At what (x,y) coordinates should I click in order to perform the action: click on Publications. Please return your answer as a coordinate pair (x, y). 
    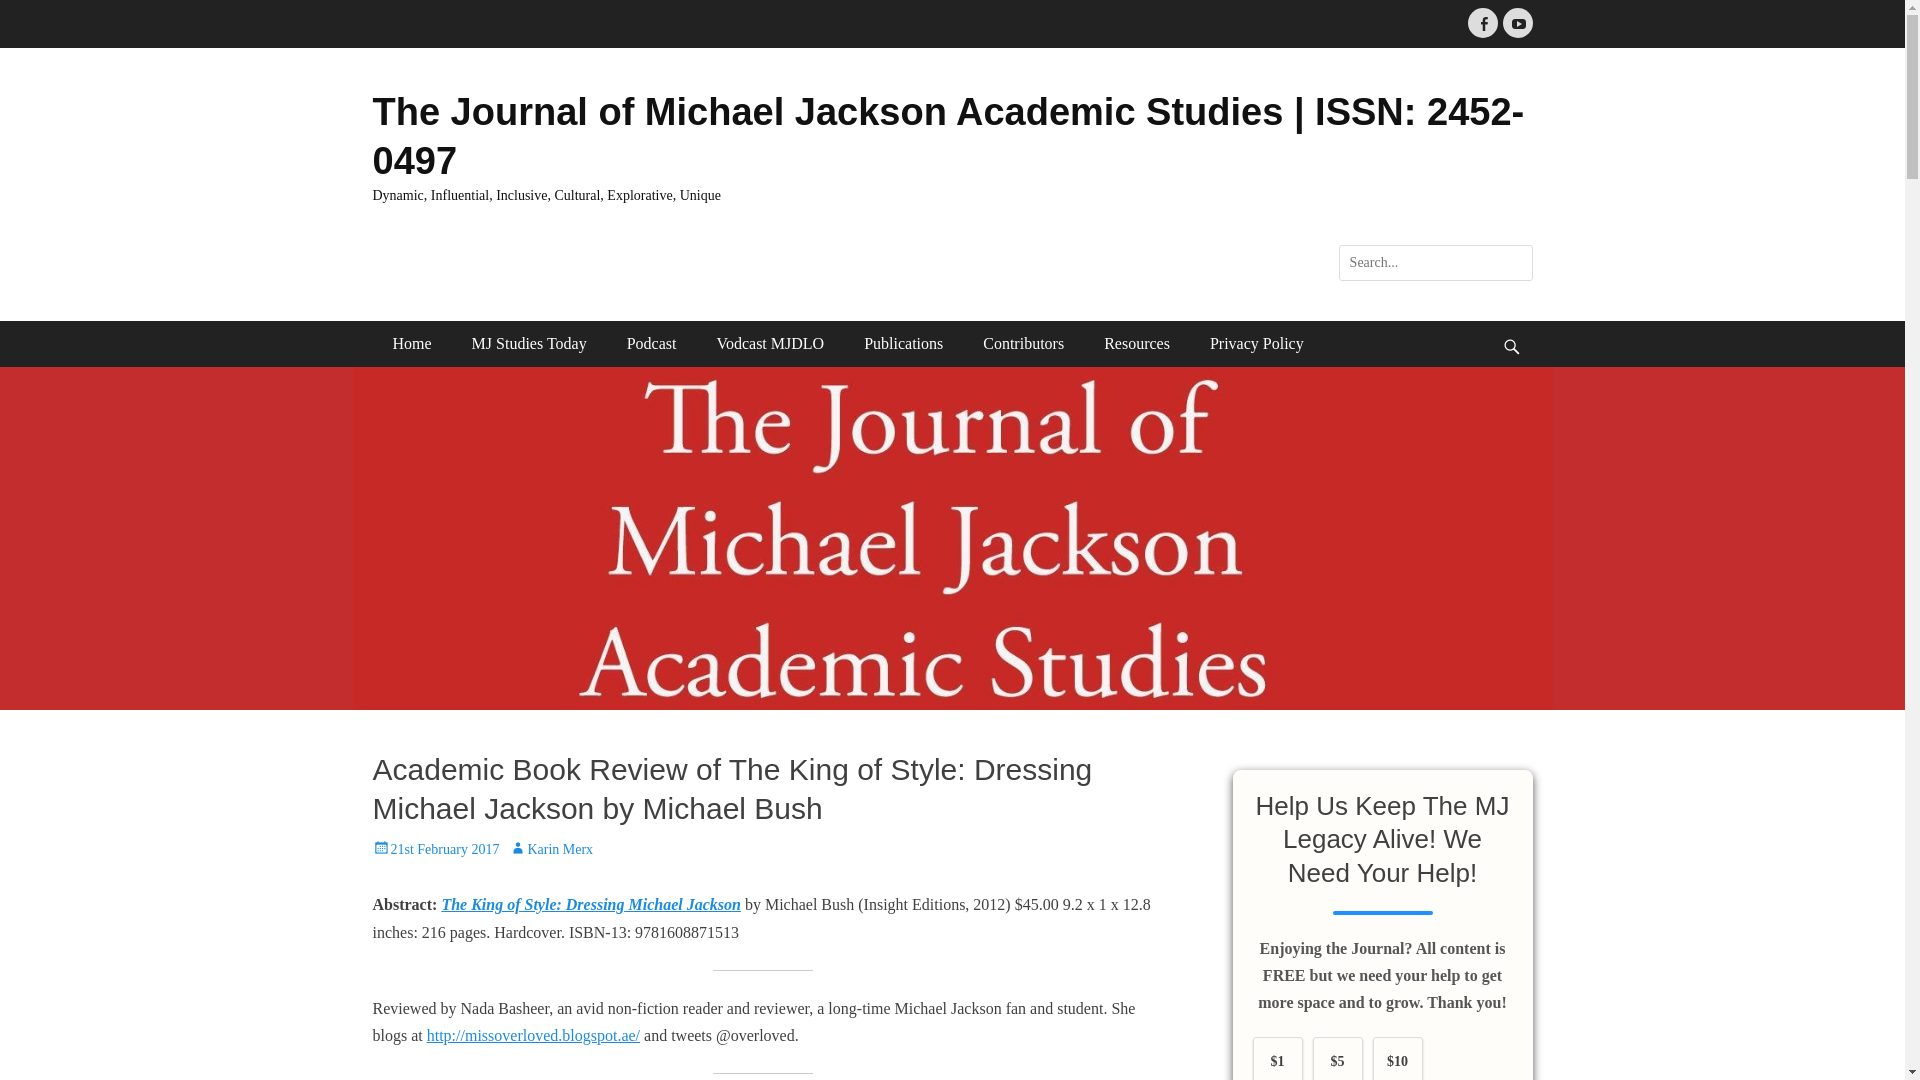
    Looking at the image, I should click on (904, 344).